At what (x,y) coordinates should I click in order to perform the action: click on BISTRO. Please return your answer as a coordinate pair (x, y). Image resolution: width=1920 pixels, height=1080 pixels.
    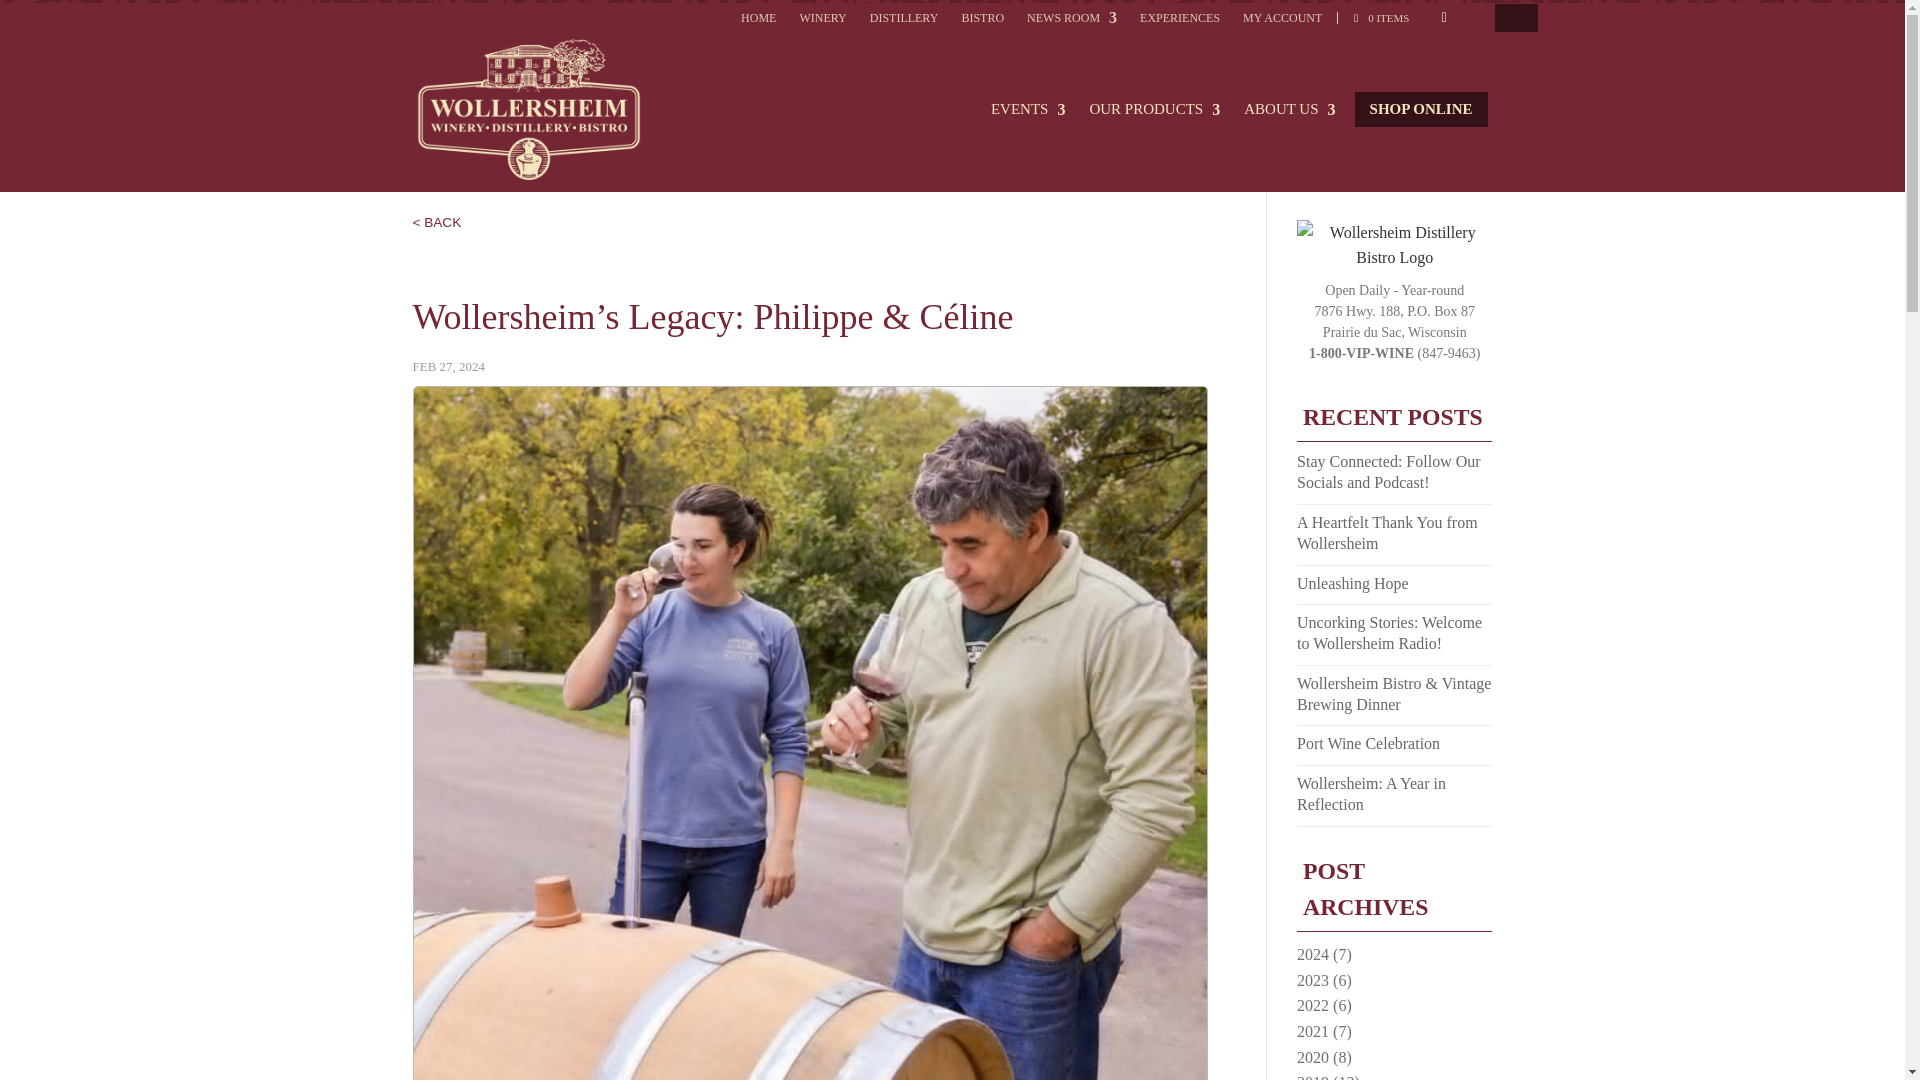
    Looking at the image, I should click on (982, 22).